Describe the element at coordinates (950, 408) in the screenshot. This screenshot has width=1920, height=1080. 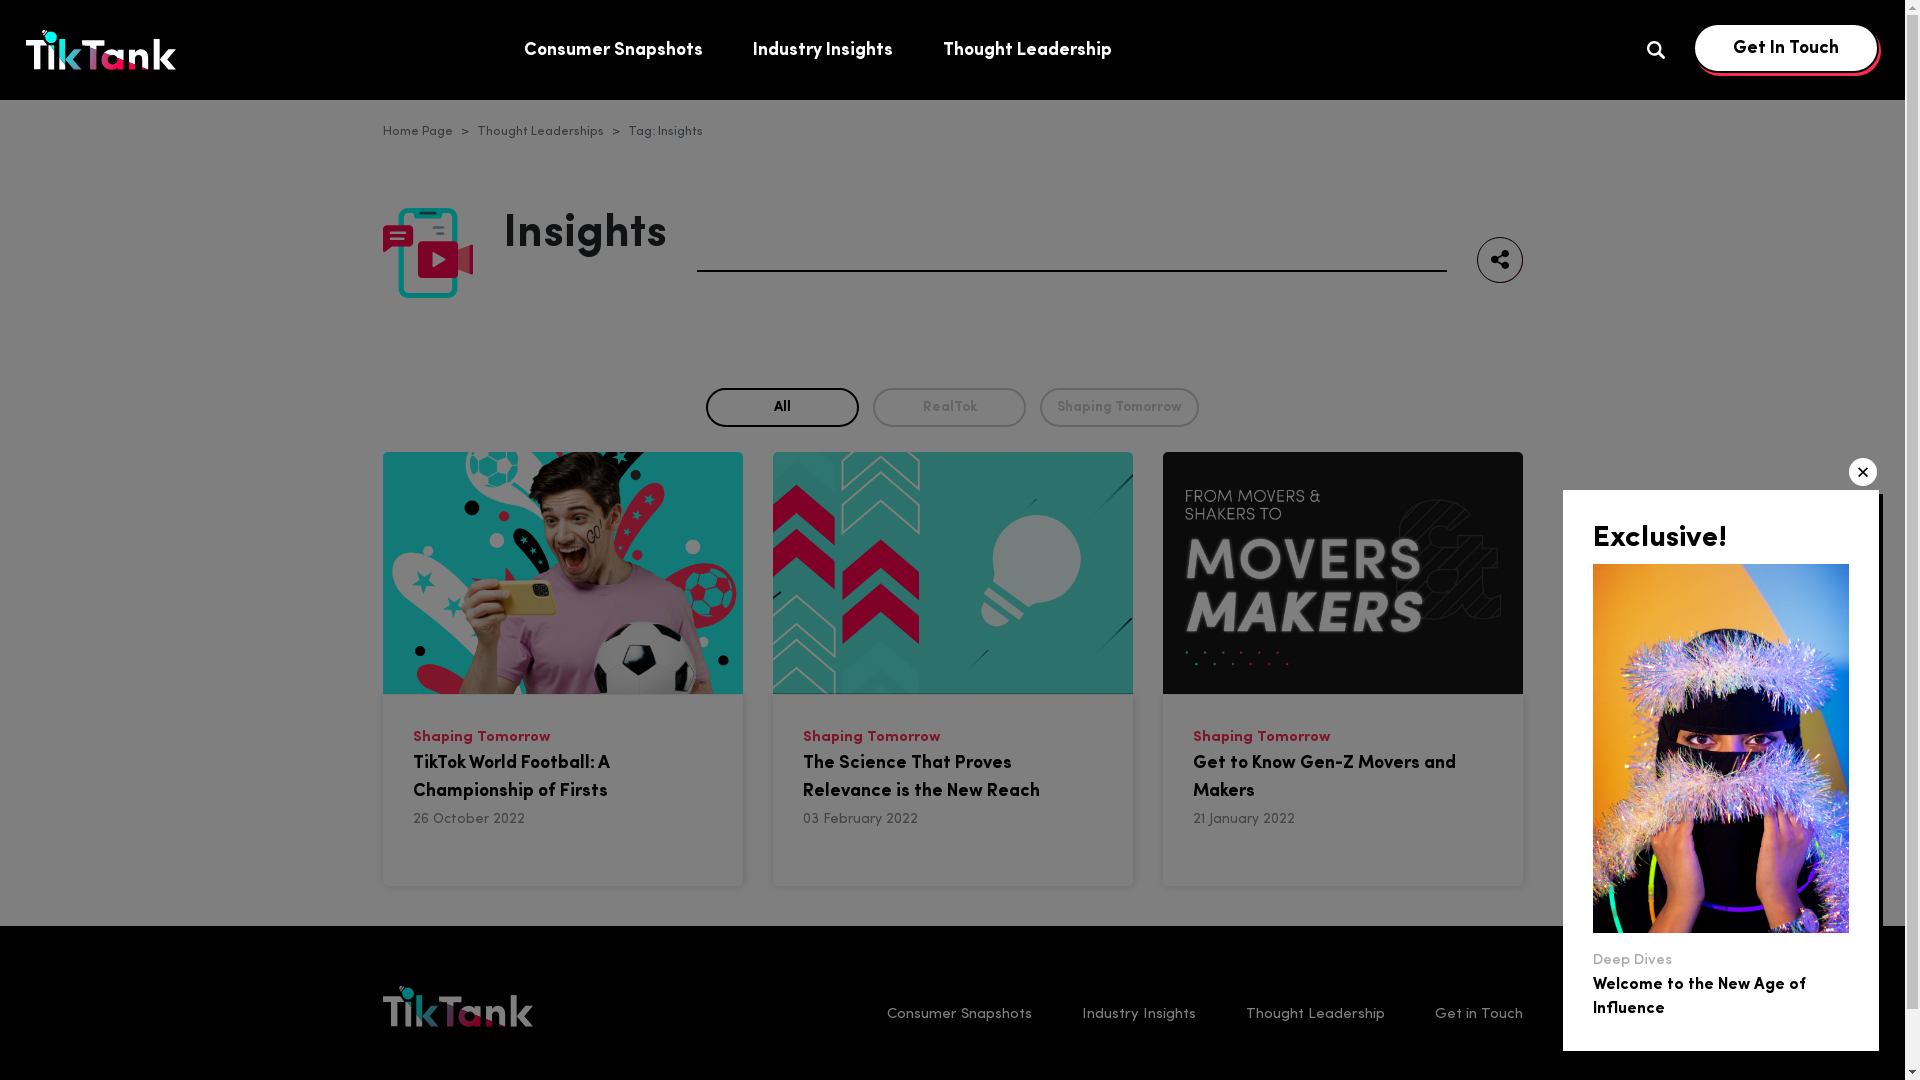
I see `RealTok` at that location.